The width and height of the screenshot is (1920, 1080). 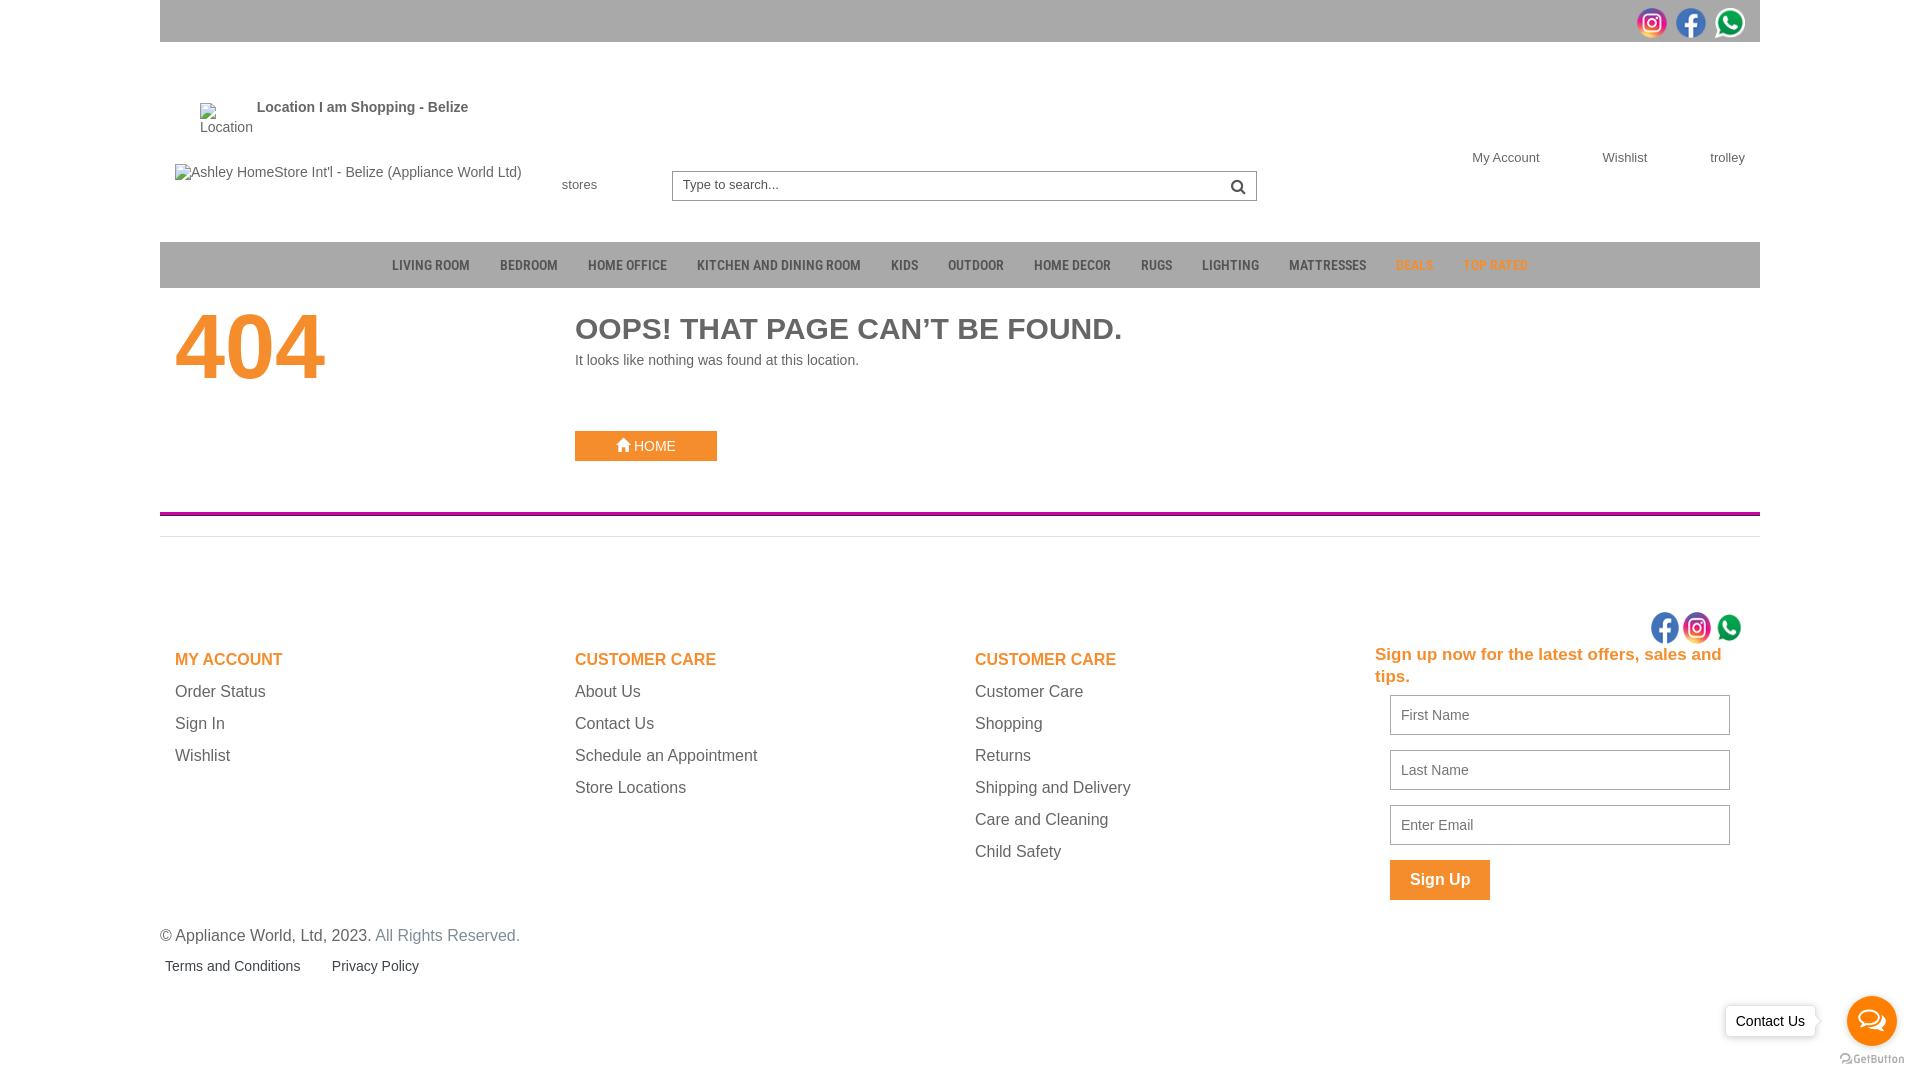 What do you see at coordinates (1440, 880) in the screenshot?
I see `Sign Up` at bounding box center [1440, 880].